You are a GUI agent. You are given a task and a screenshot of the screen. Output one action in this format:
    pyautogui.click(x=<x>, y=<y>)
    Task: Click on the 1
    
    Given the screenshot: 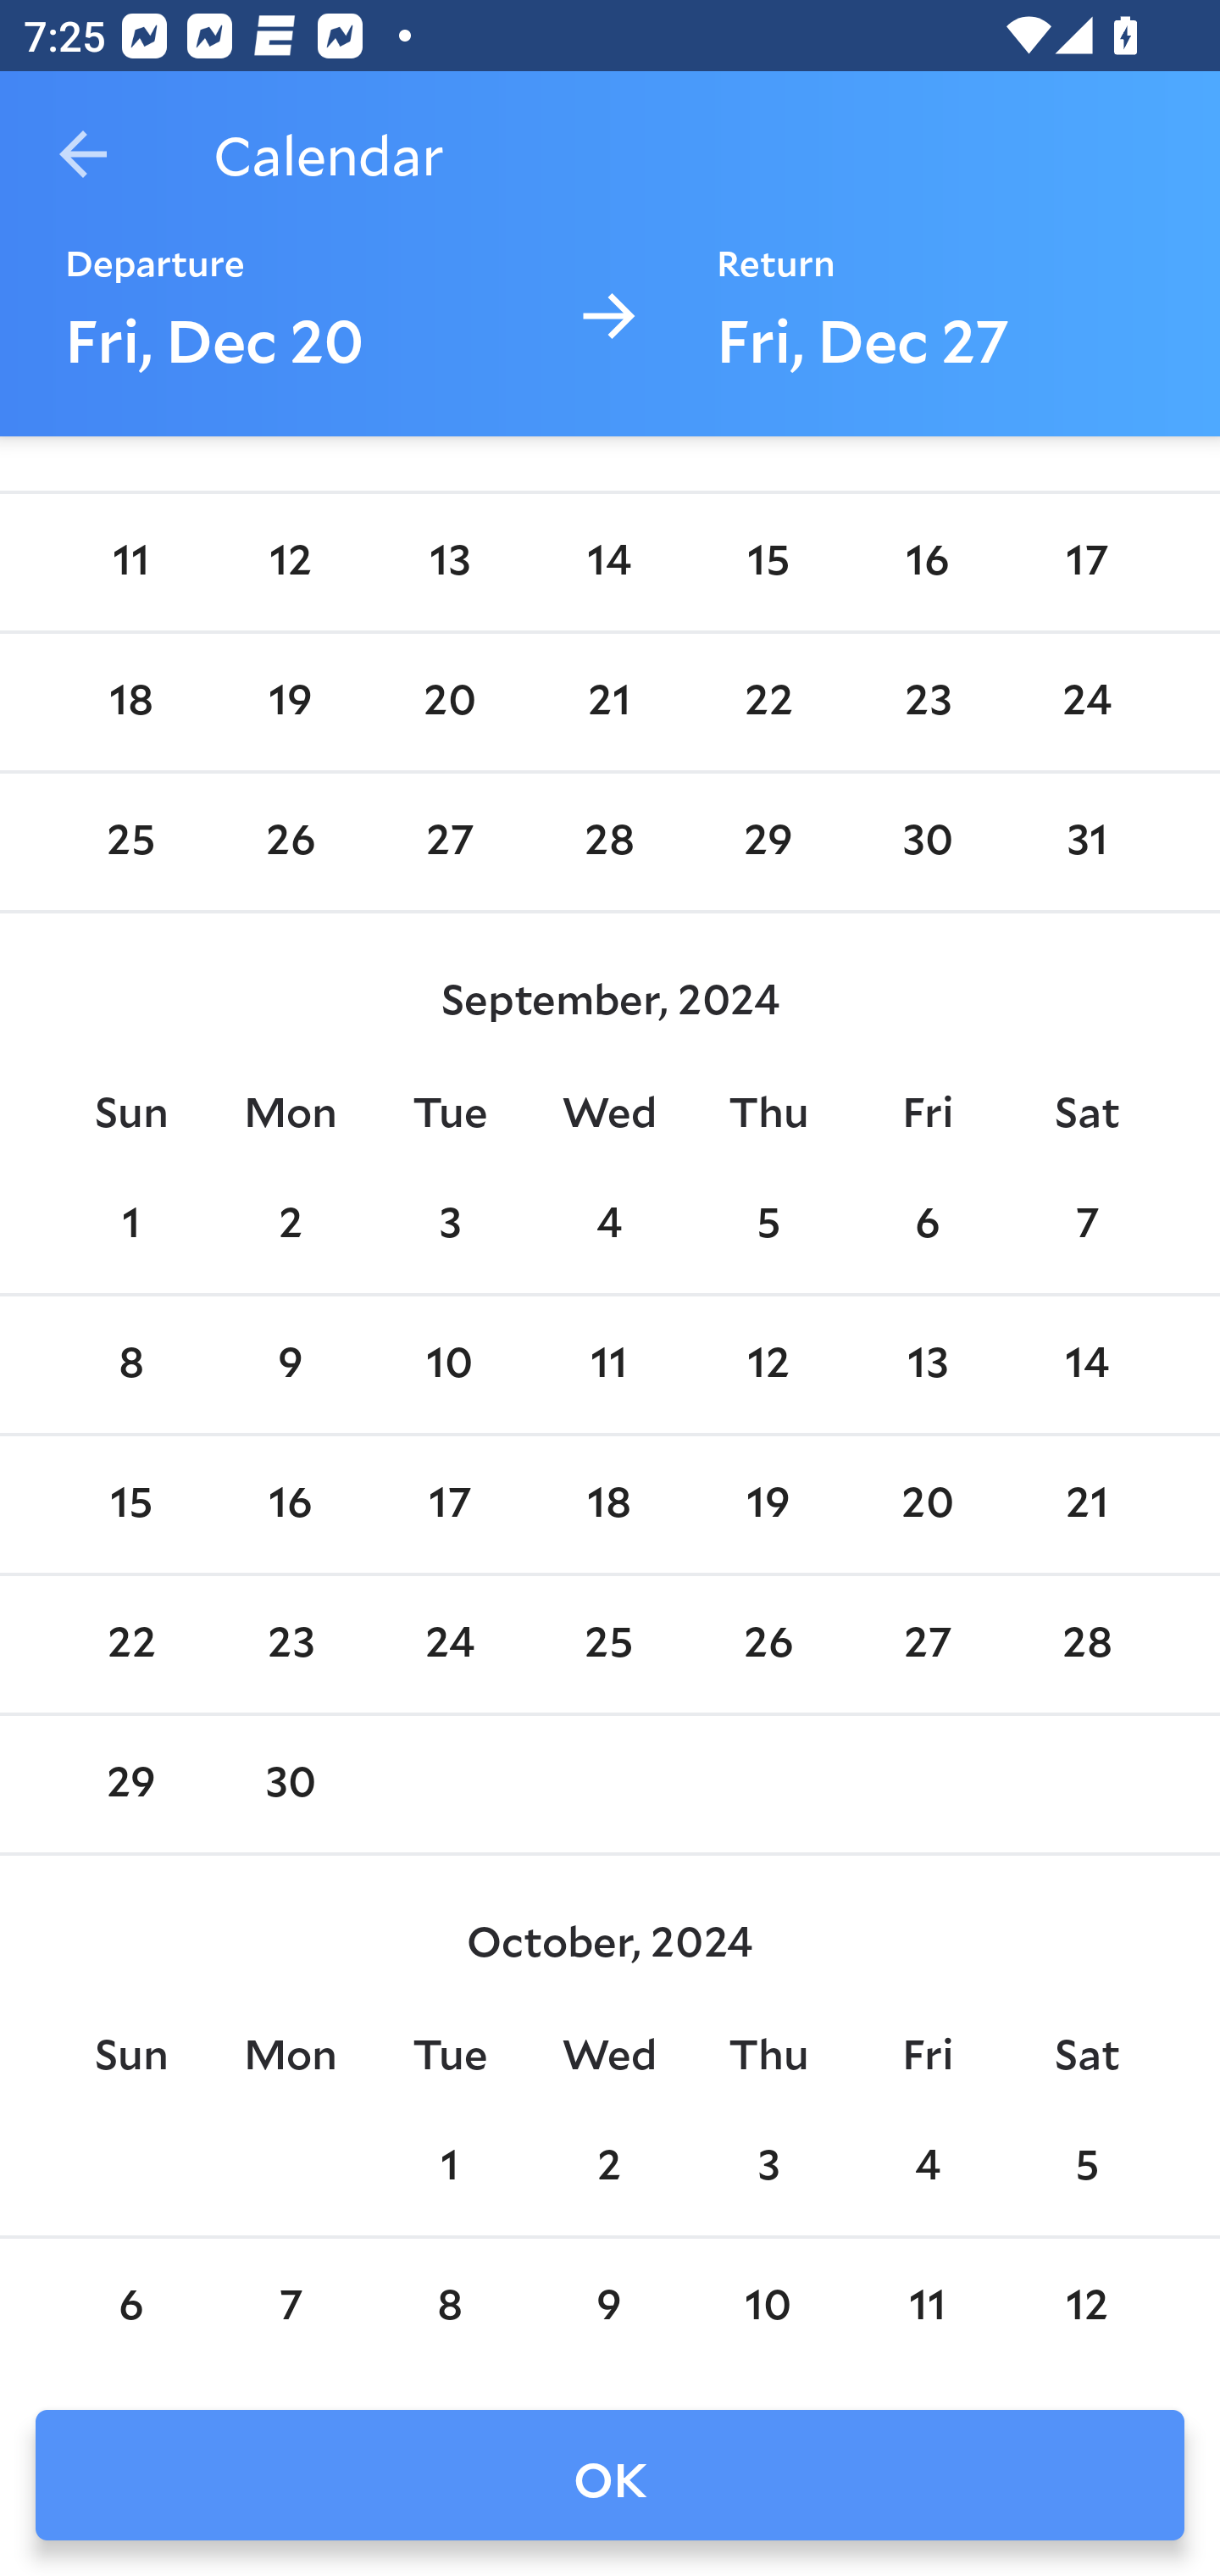 What is the action you would take?
    pyautogui.click(x=130, y=1225)
    